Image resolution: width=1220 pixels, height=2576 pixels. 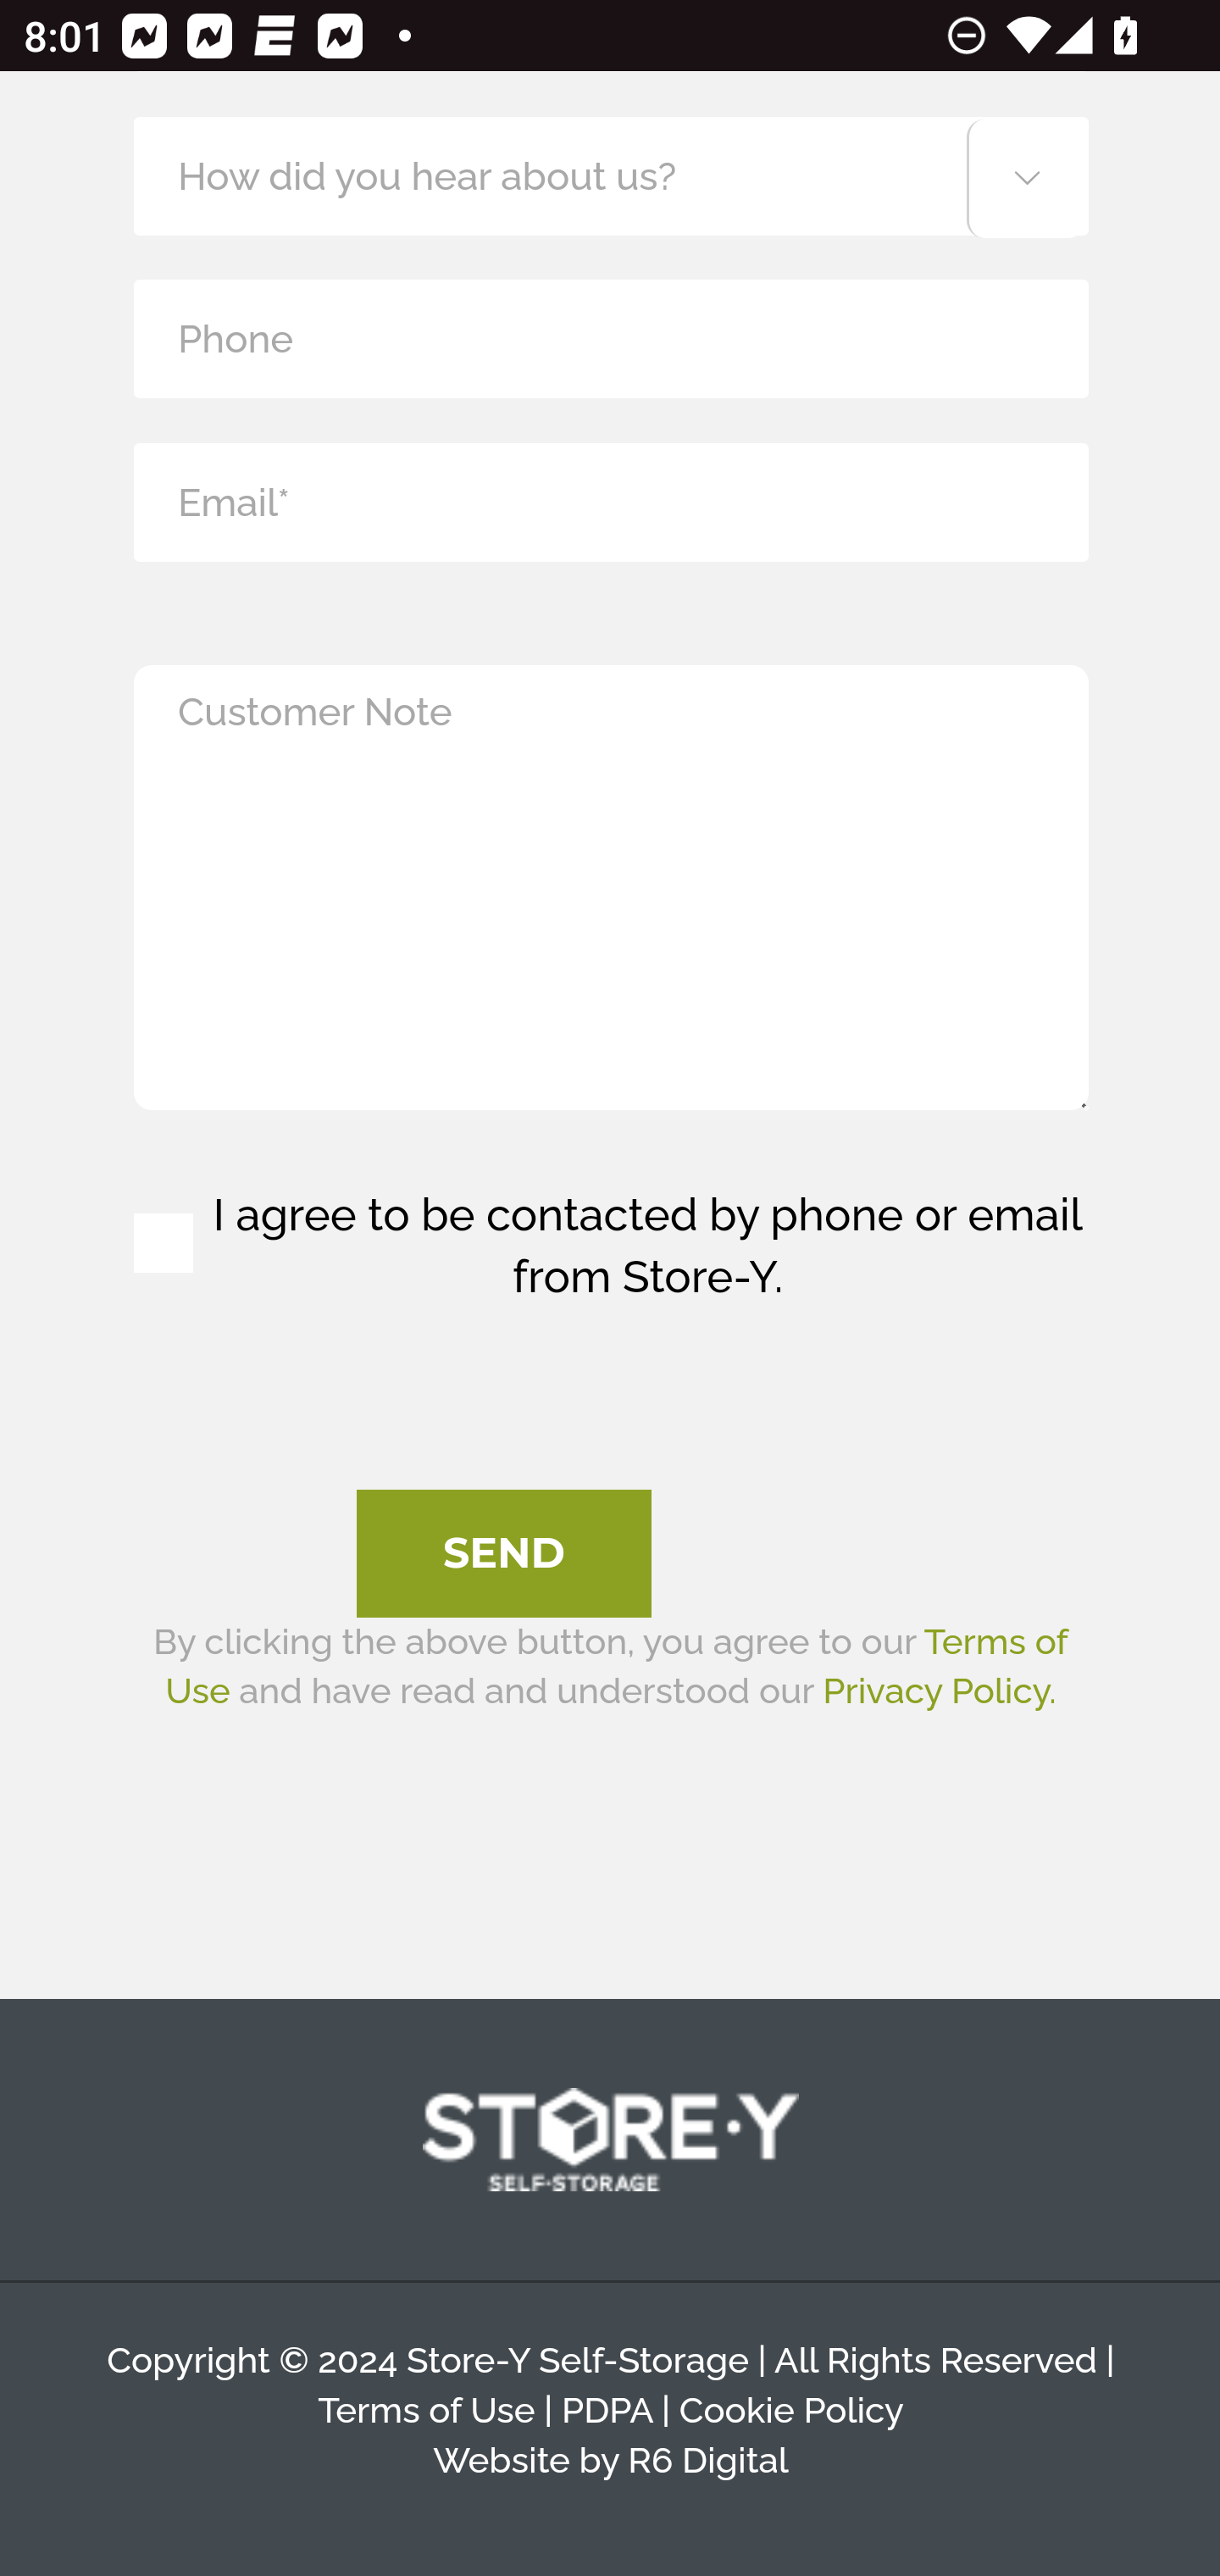 I want to click on Cookie Policy, so click(x=790, y=2412).